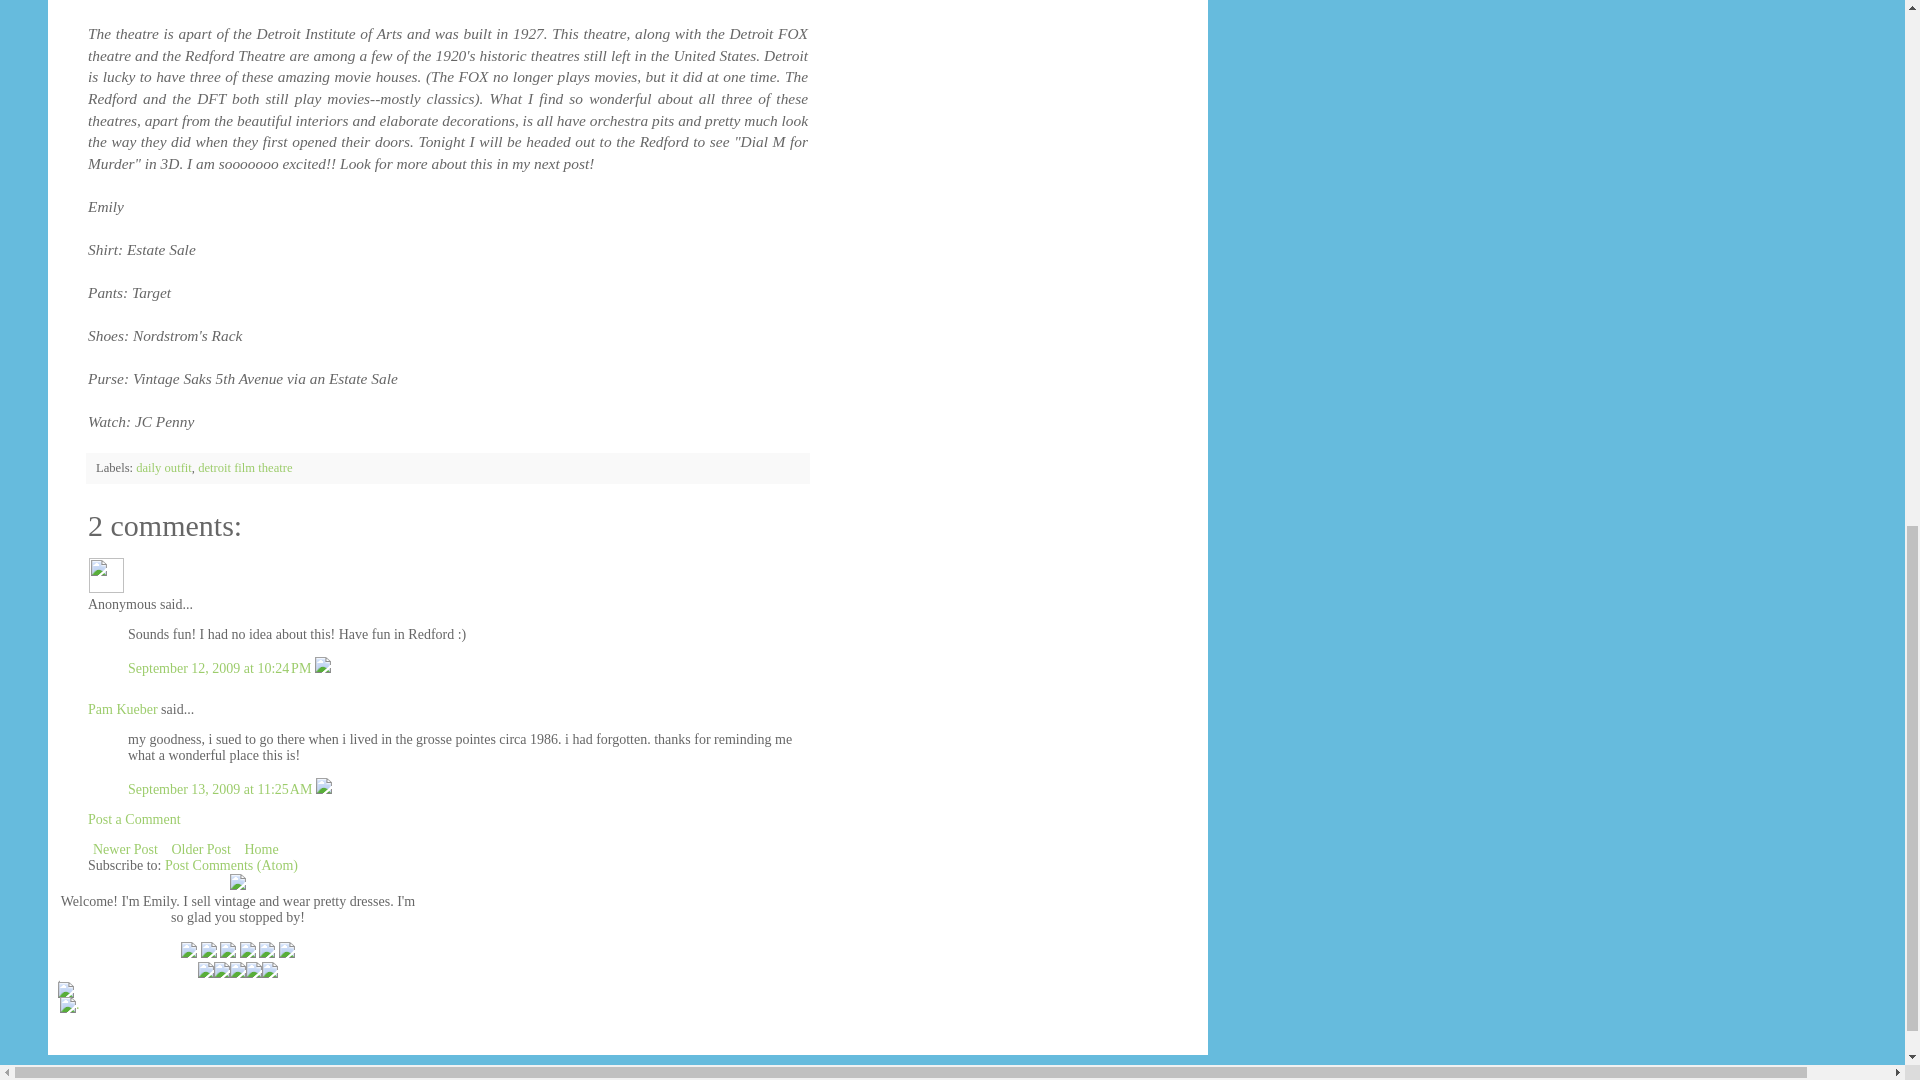 The image size is (1920, 1080). What do you see at coordinates (134, 820) in the screenshot?
I see `Post a Comment` at bounding box center [134, 820].